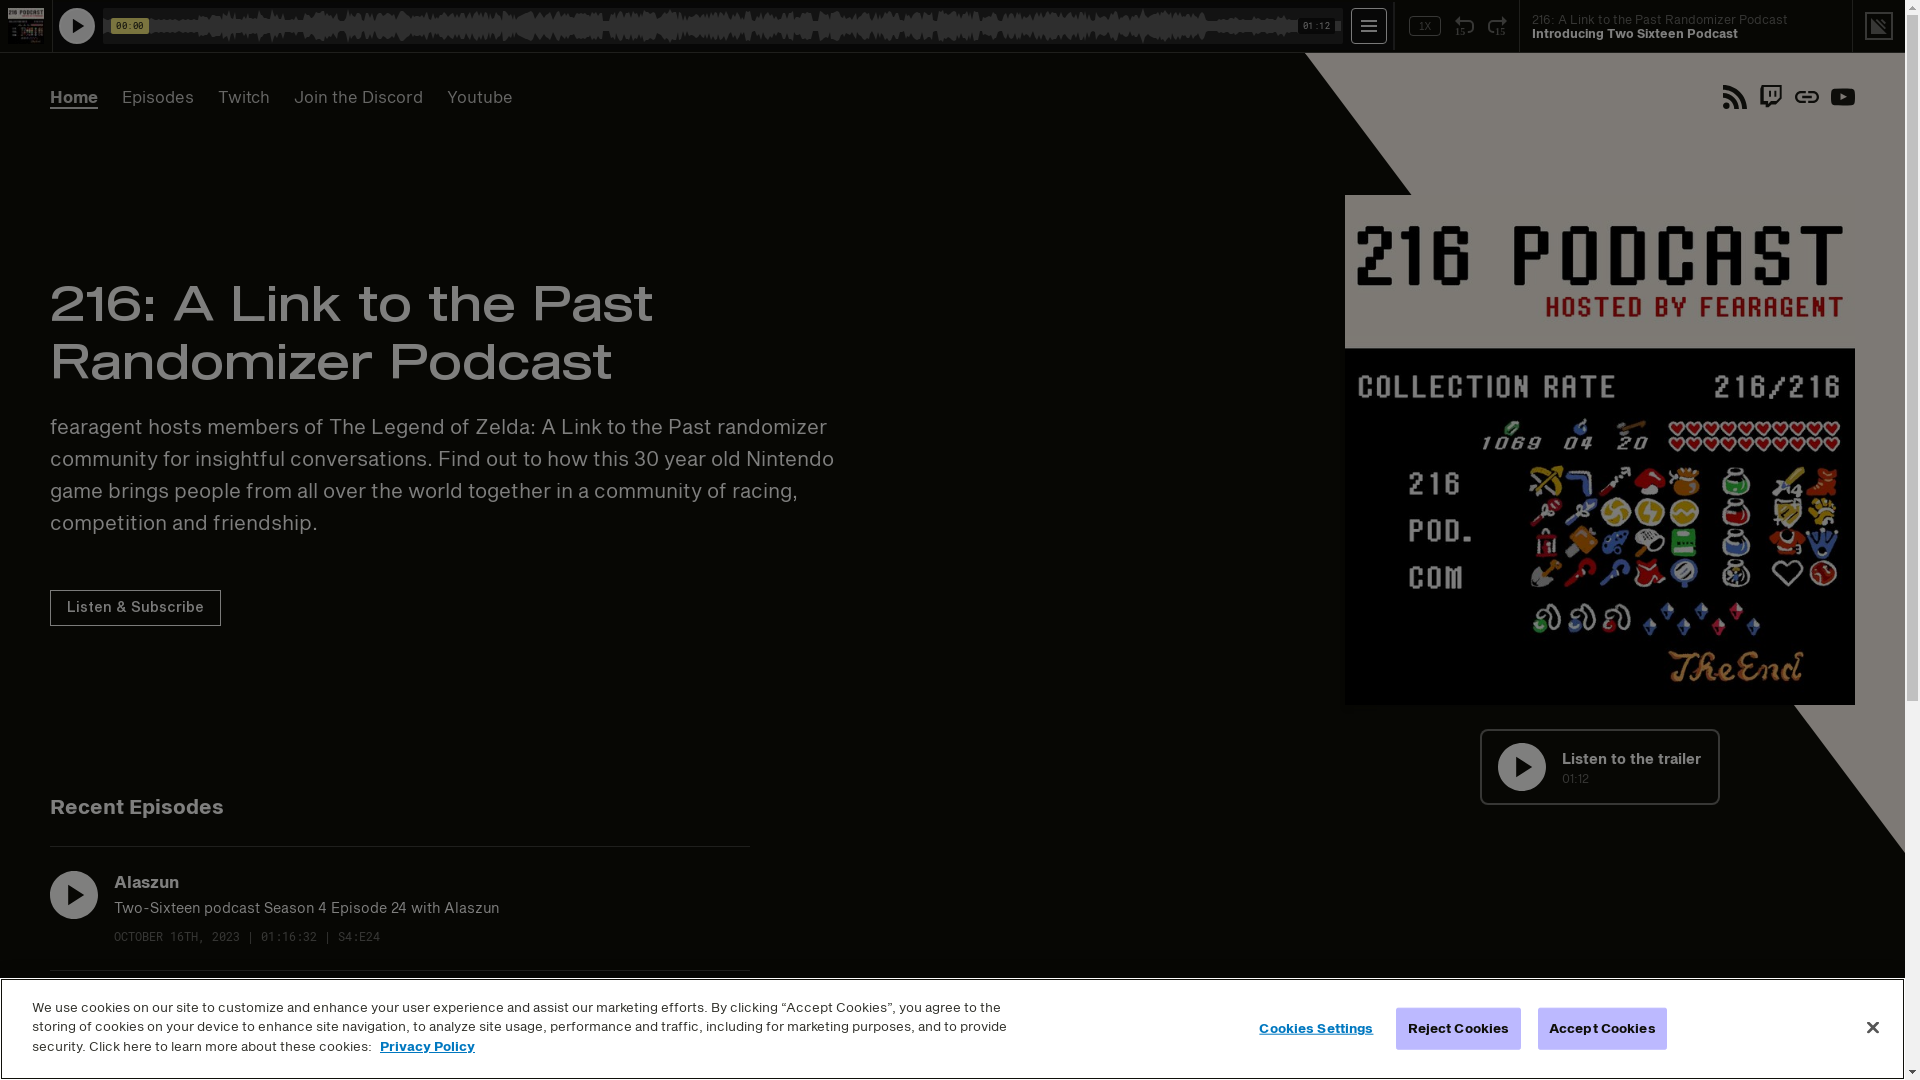  I want to click on Privacy Policy, so click(428, 1046).